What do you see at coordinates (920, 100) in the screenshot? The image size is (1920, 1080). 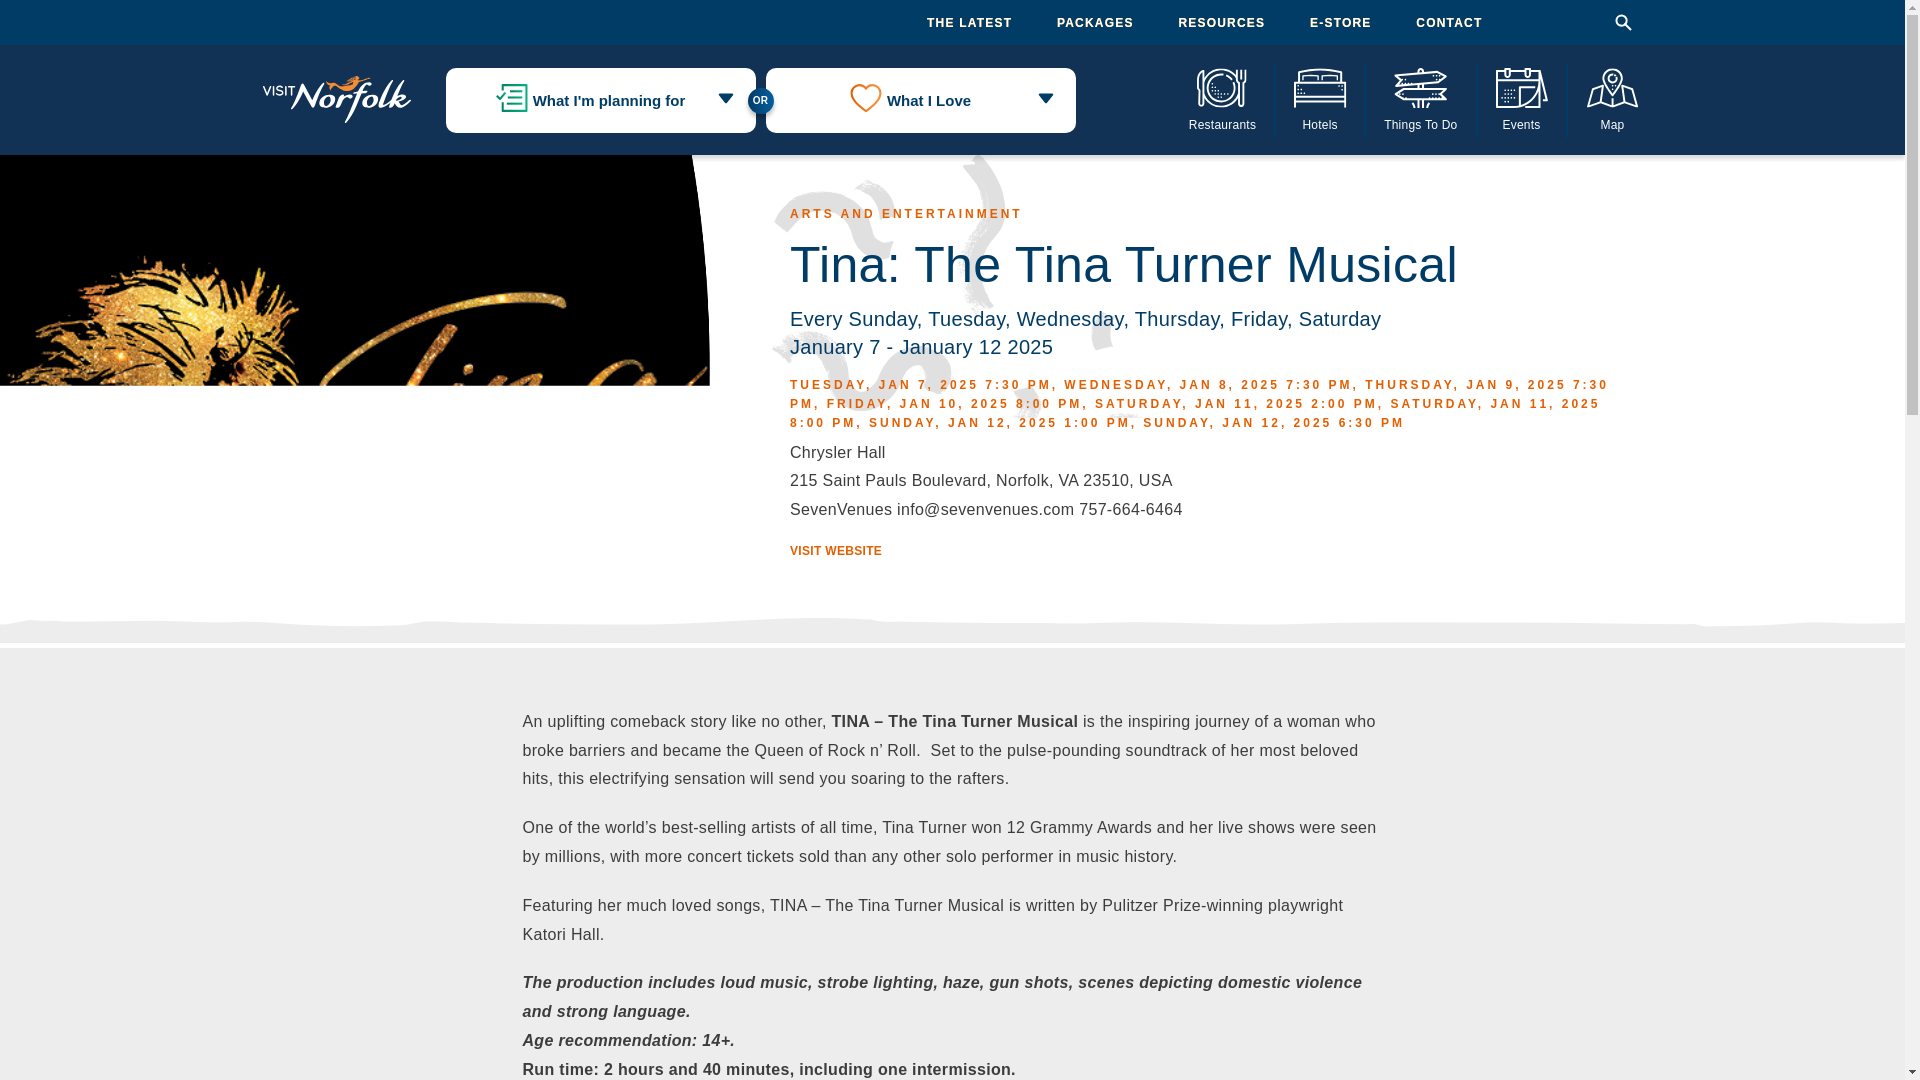 I see `What I Love` at bounding box center [920, 100].